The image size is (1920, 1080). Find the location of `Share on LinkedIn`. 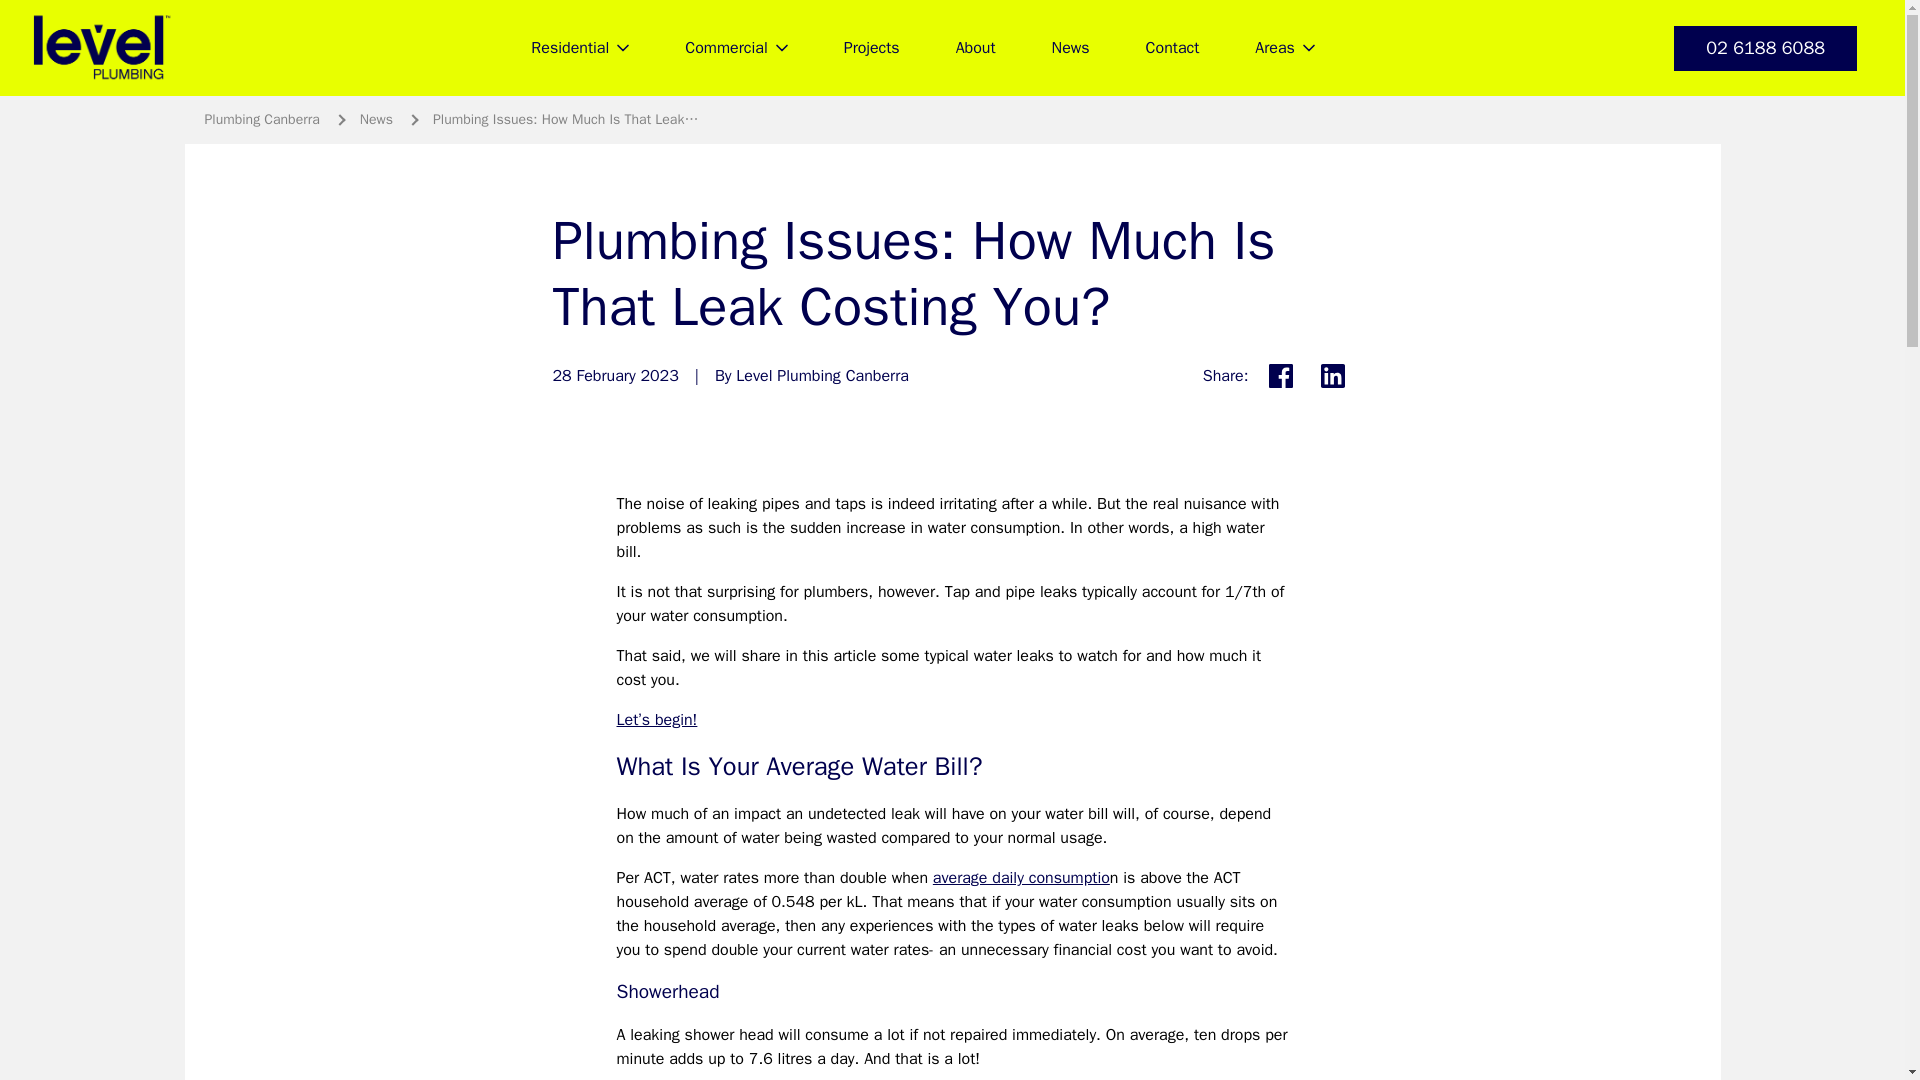

Share on LinkedIn is located at coordinates (1331, 376).